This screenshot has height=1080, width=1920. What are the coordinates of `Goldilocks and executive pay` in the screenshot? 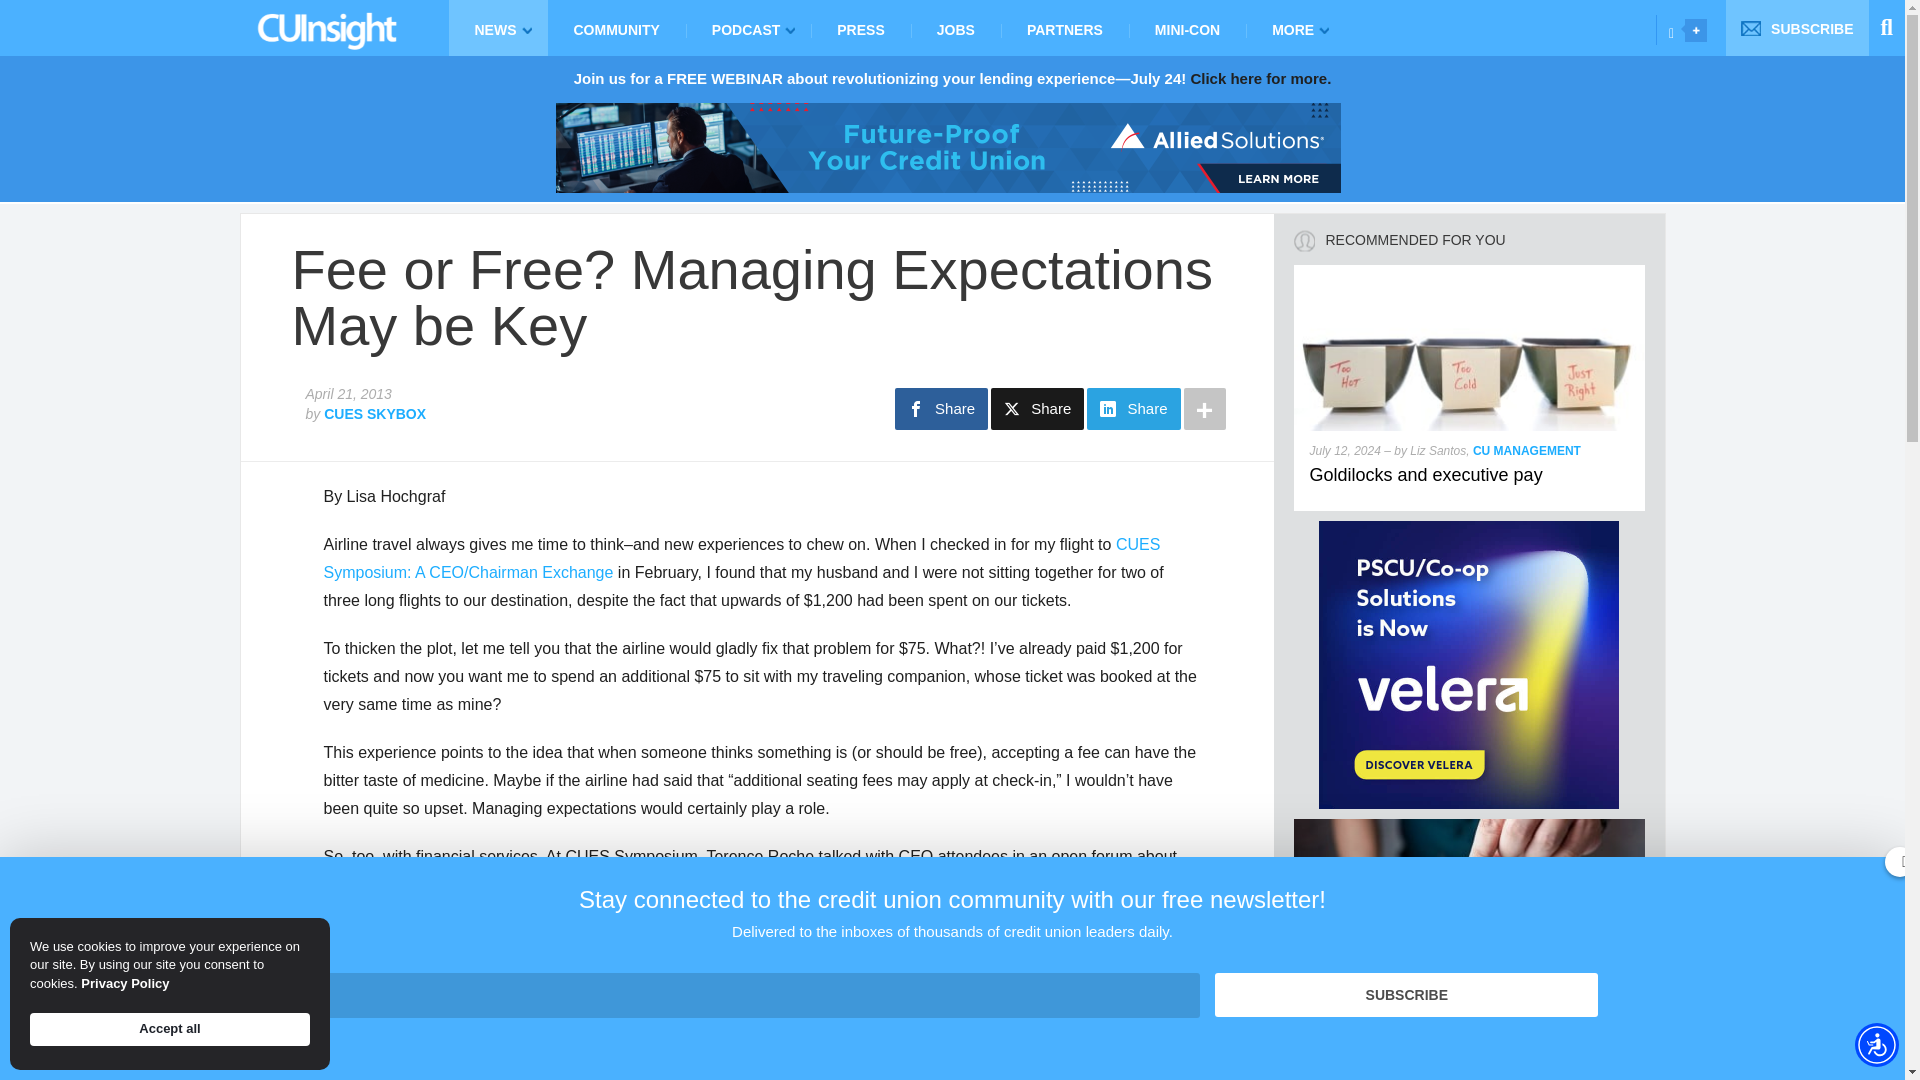 It's located at (1470, 272).